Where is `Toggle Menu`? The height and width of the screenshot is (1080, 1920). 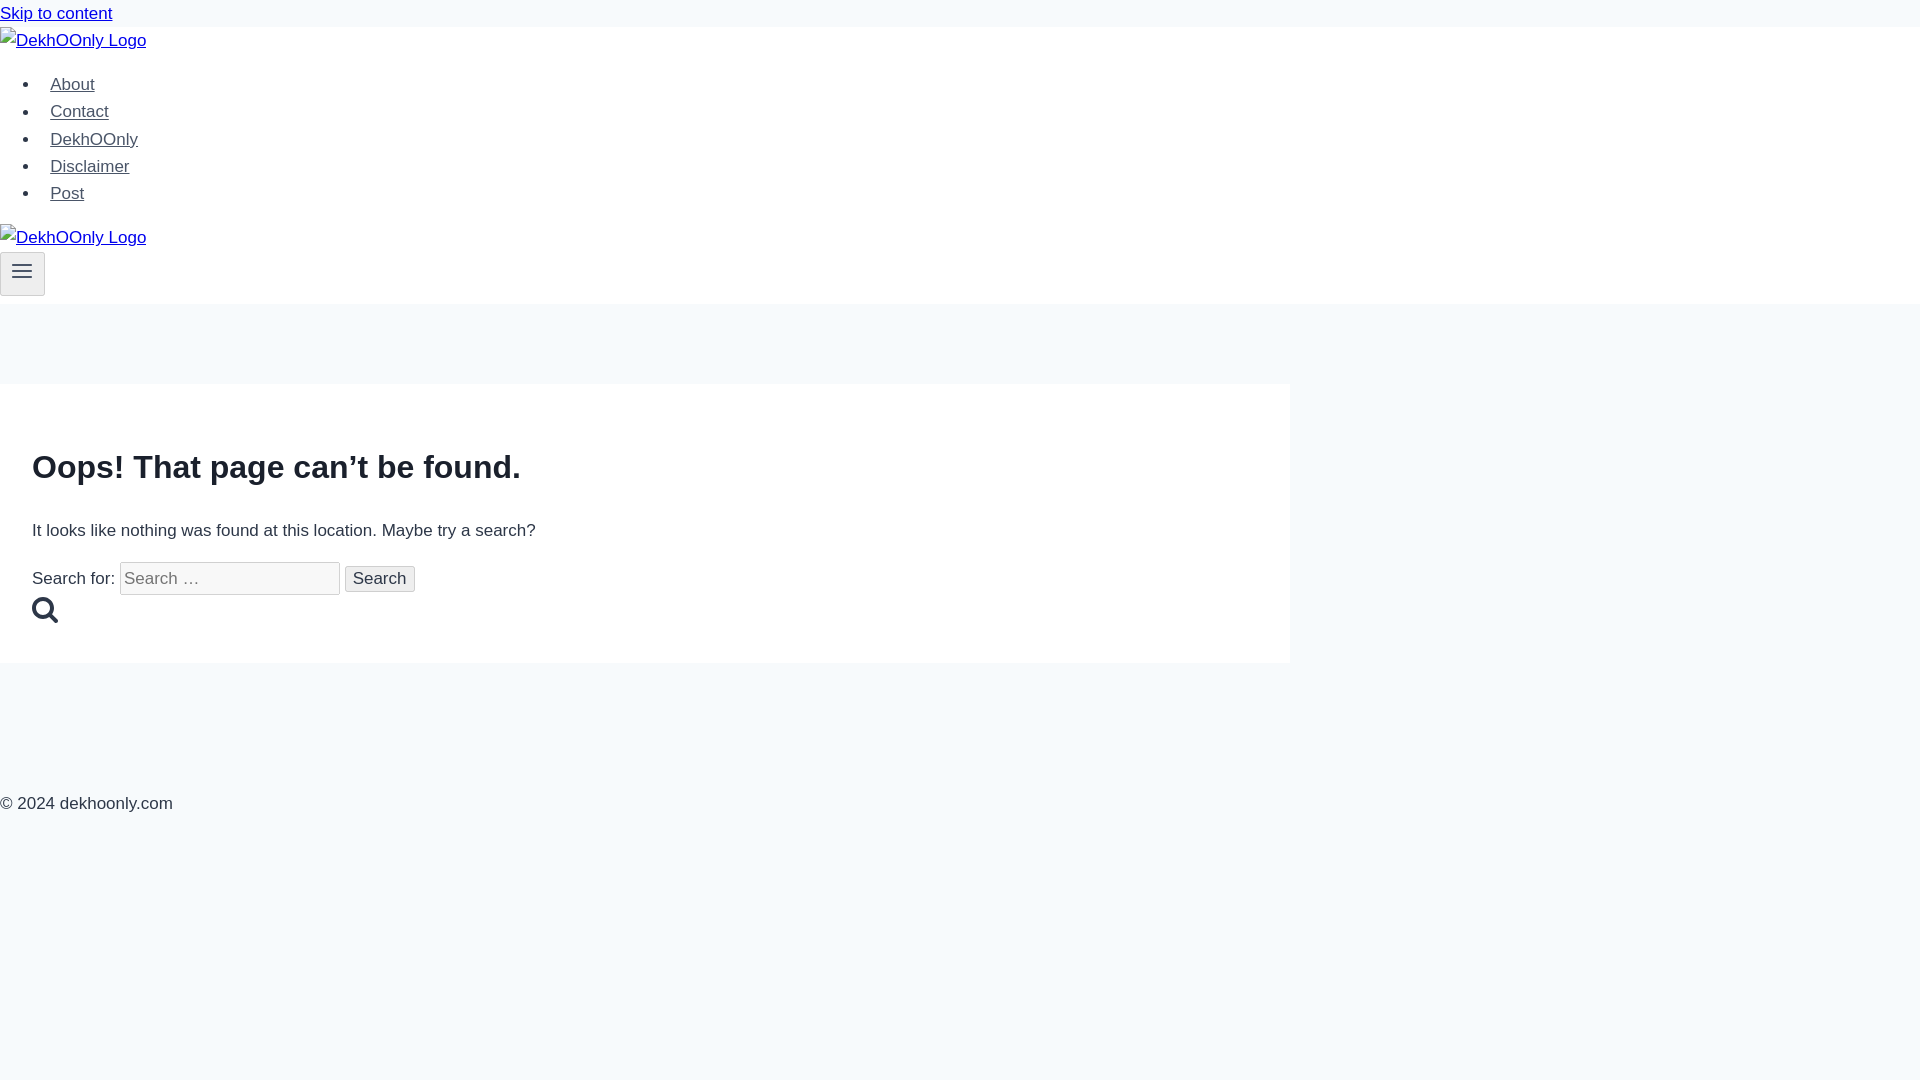 Toggle Menu is located at coordinates (22, 270).